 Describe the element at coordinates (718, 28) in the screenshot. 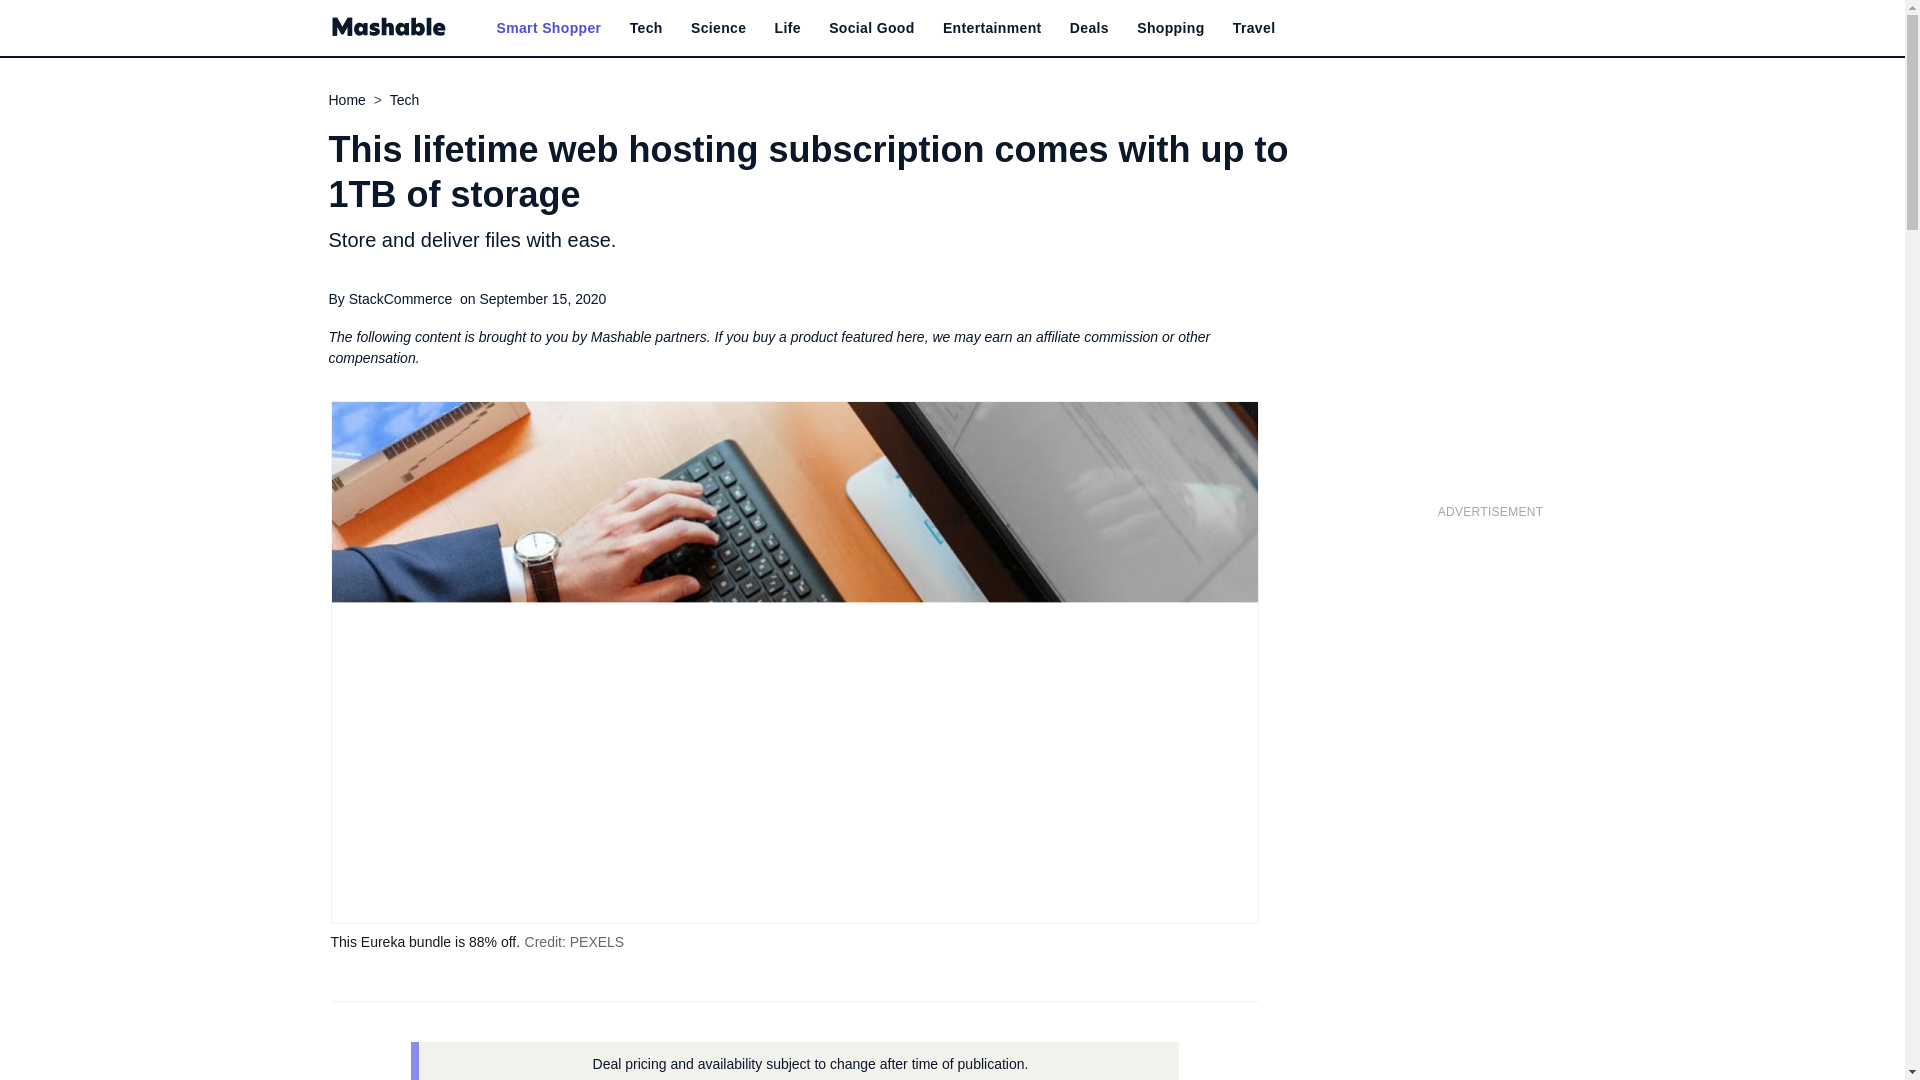

I see `Science` at that location.